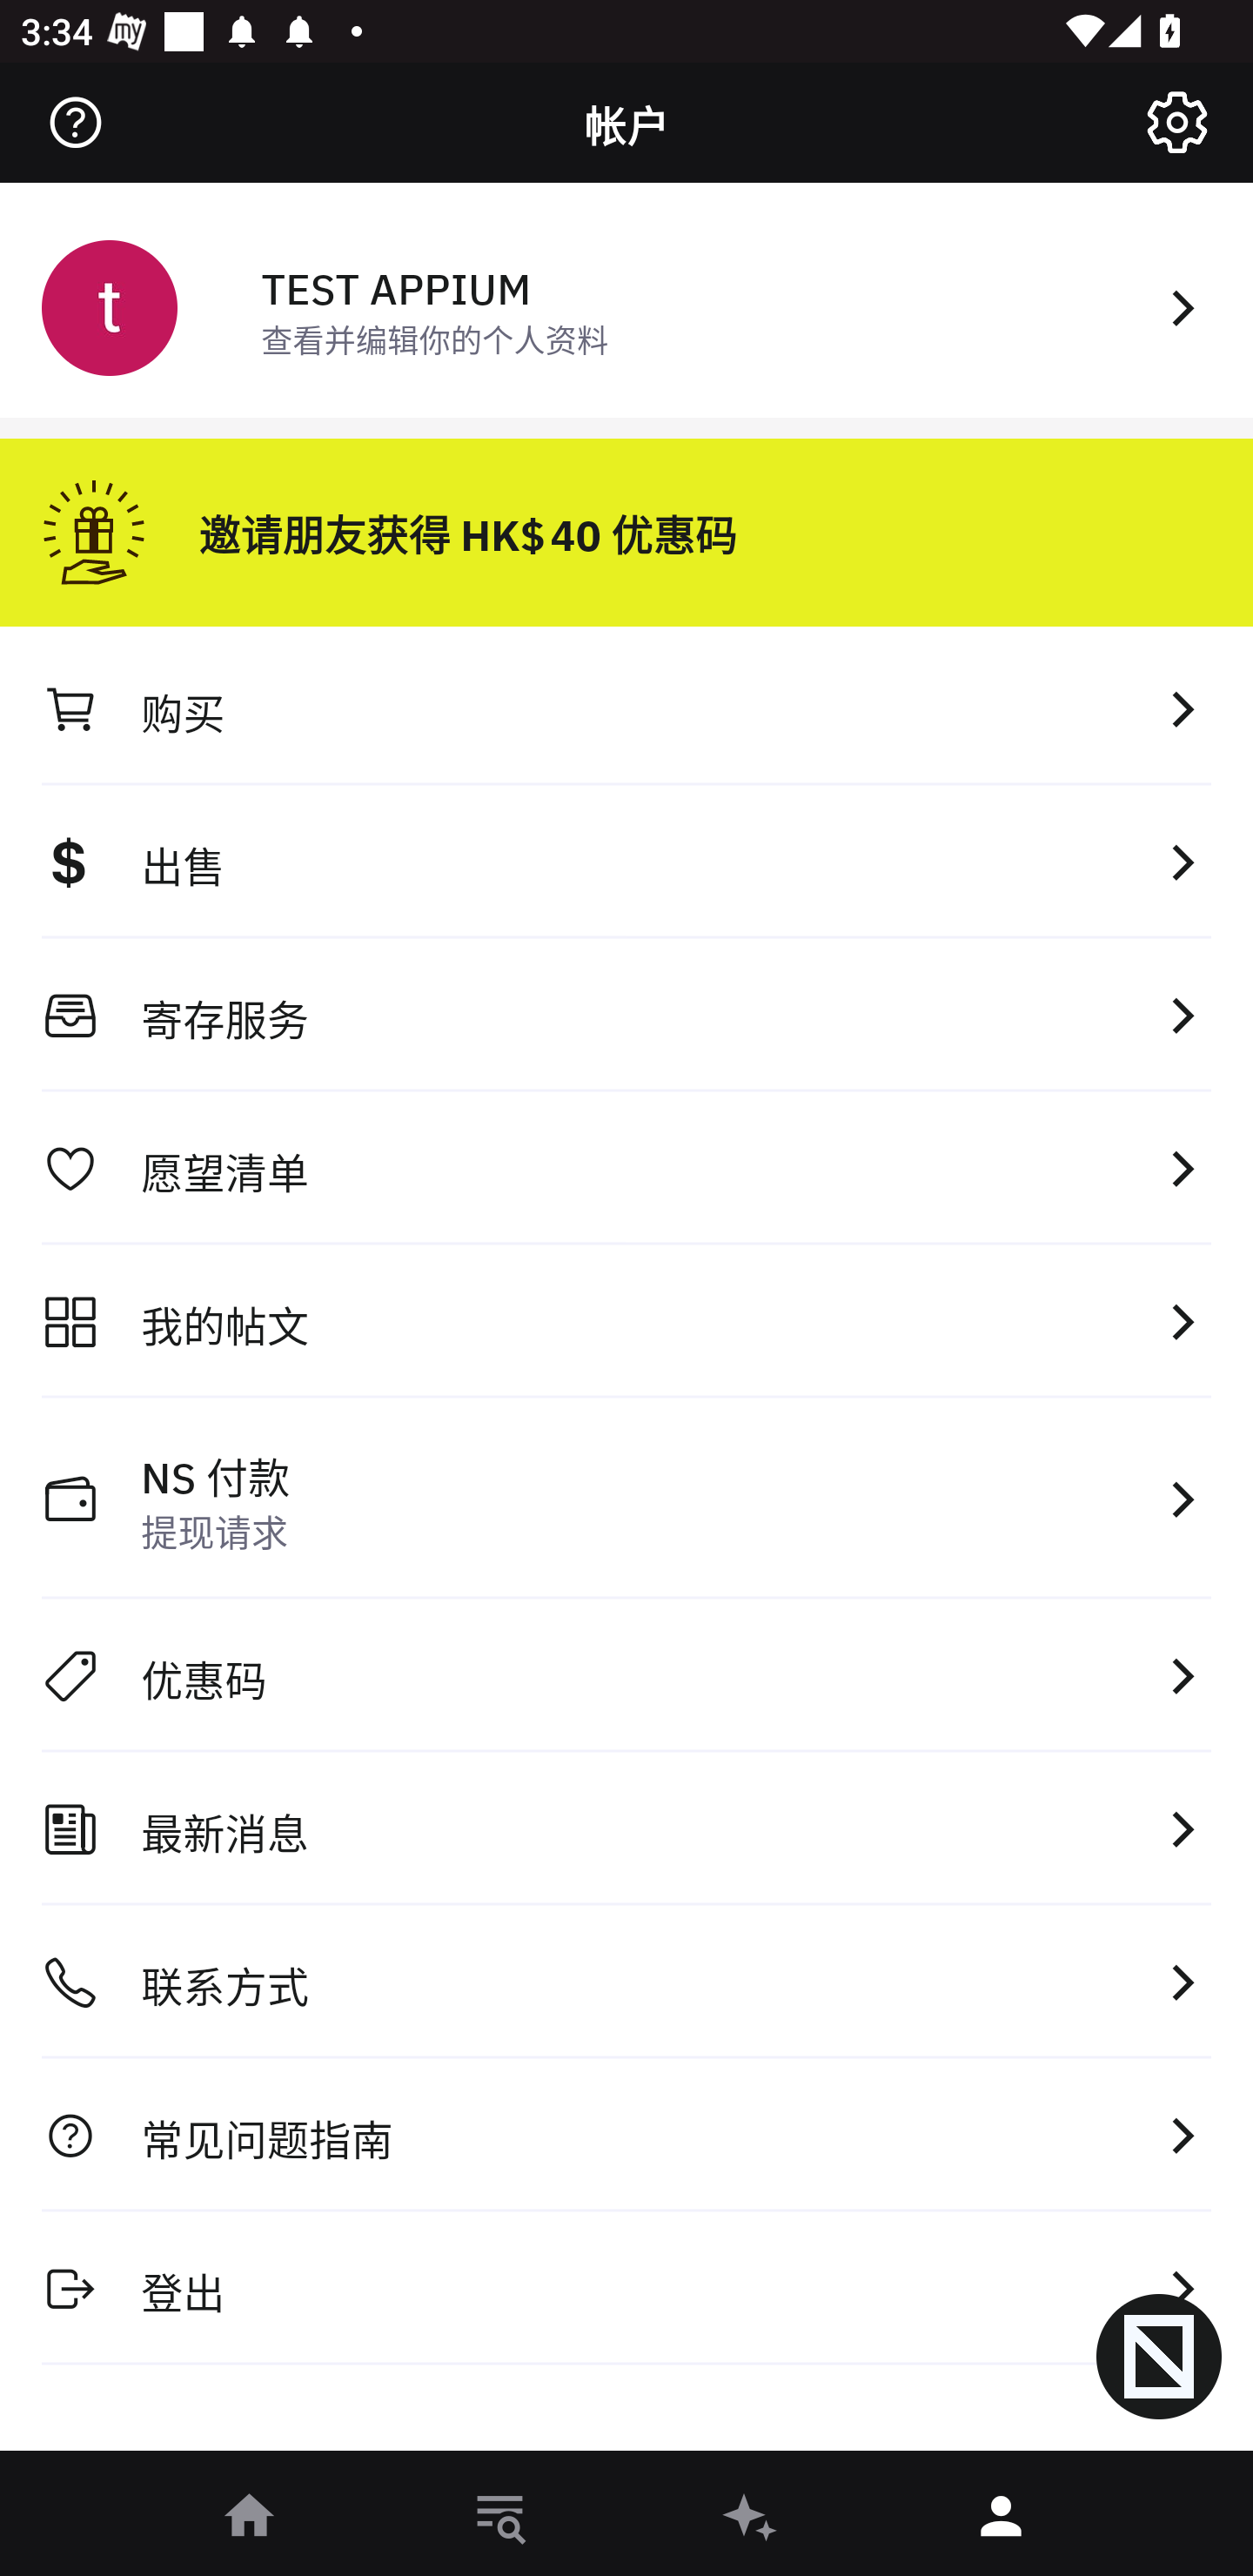 The height and width of the screenshot is (2576, 1253). I want to click on , so click(75, 122).